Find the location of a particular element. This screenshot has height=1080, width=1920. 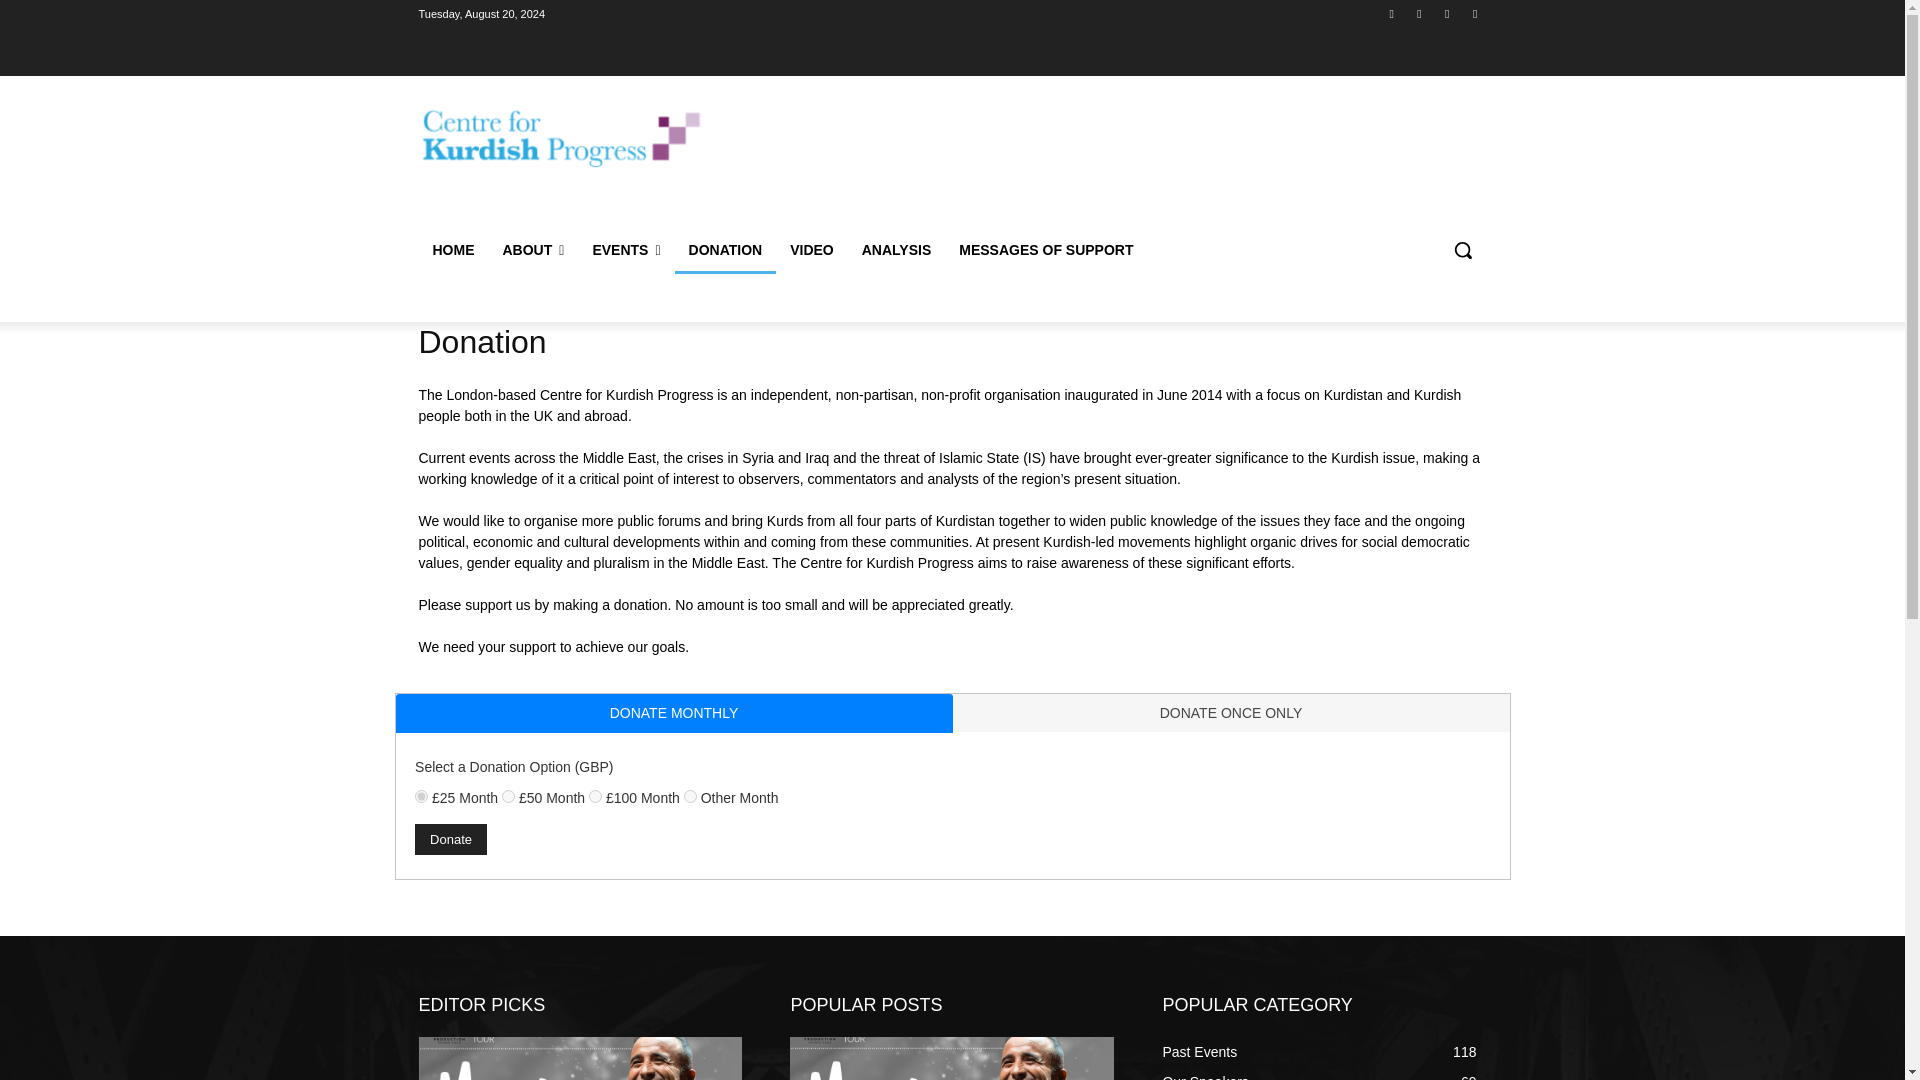

50 is located at coordinates (508, 796).